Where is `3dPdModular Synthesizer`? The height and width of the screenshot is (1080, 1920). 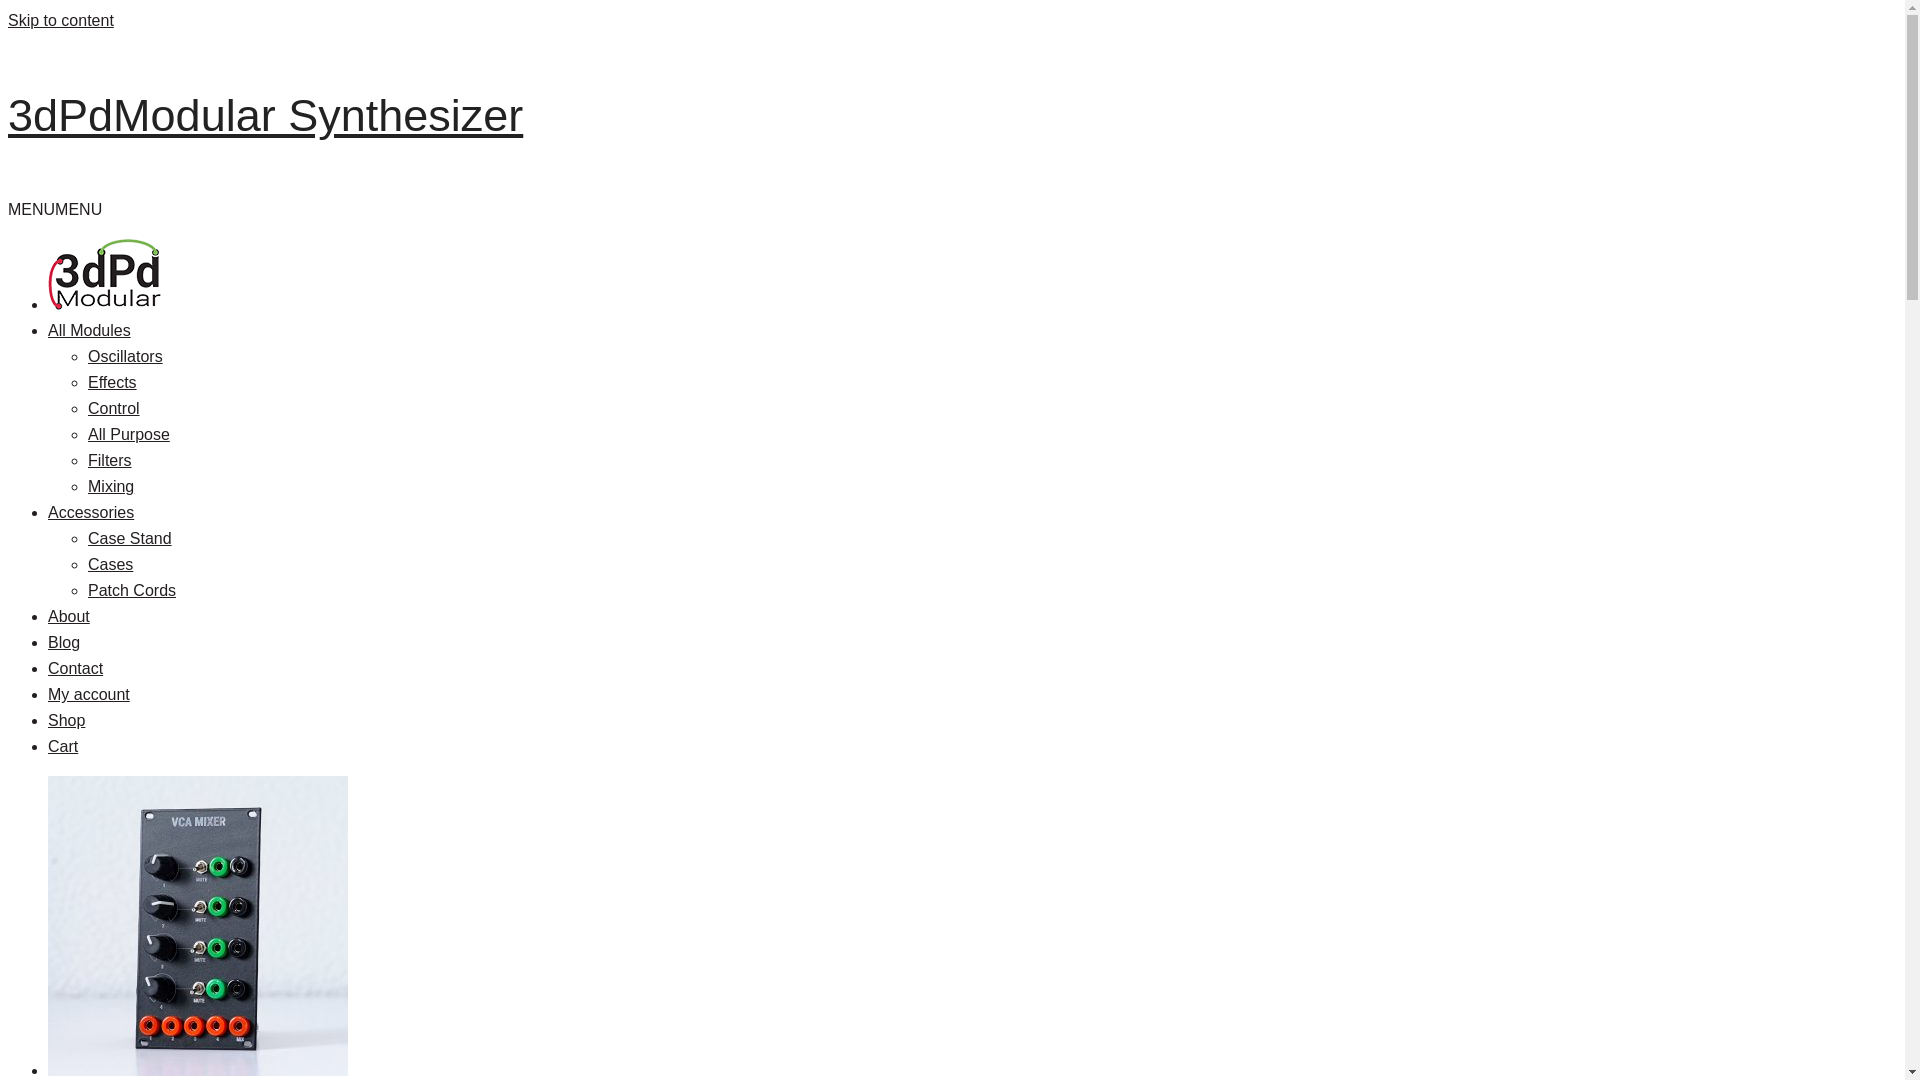
3dPdModular Synthesizer is located at coordinates (266, 116).